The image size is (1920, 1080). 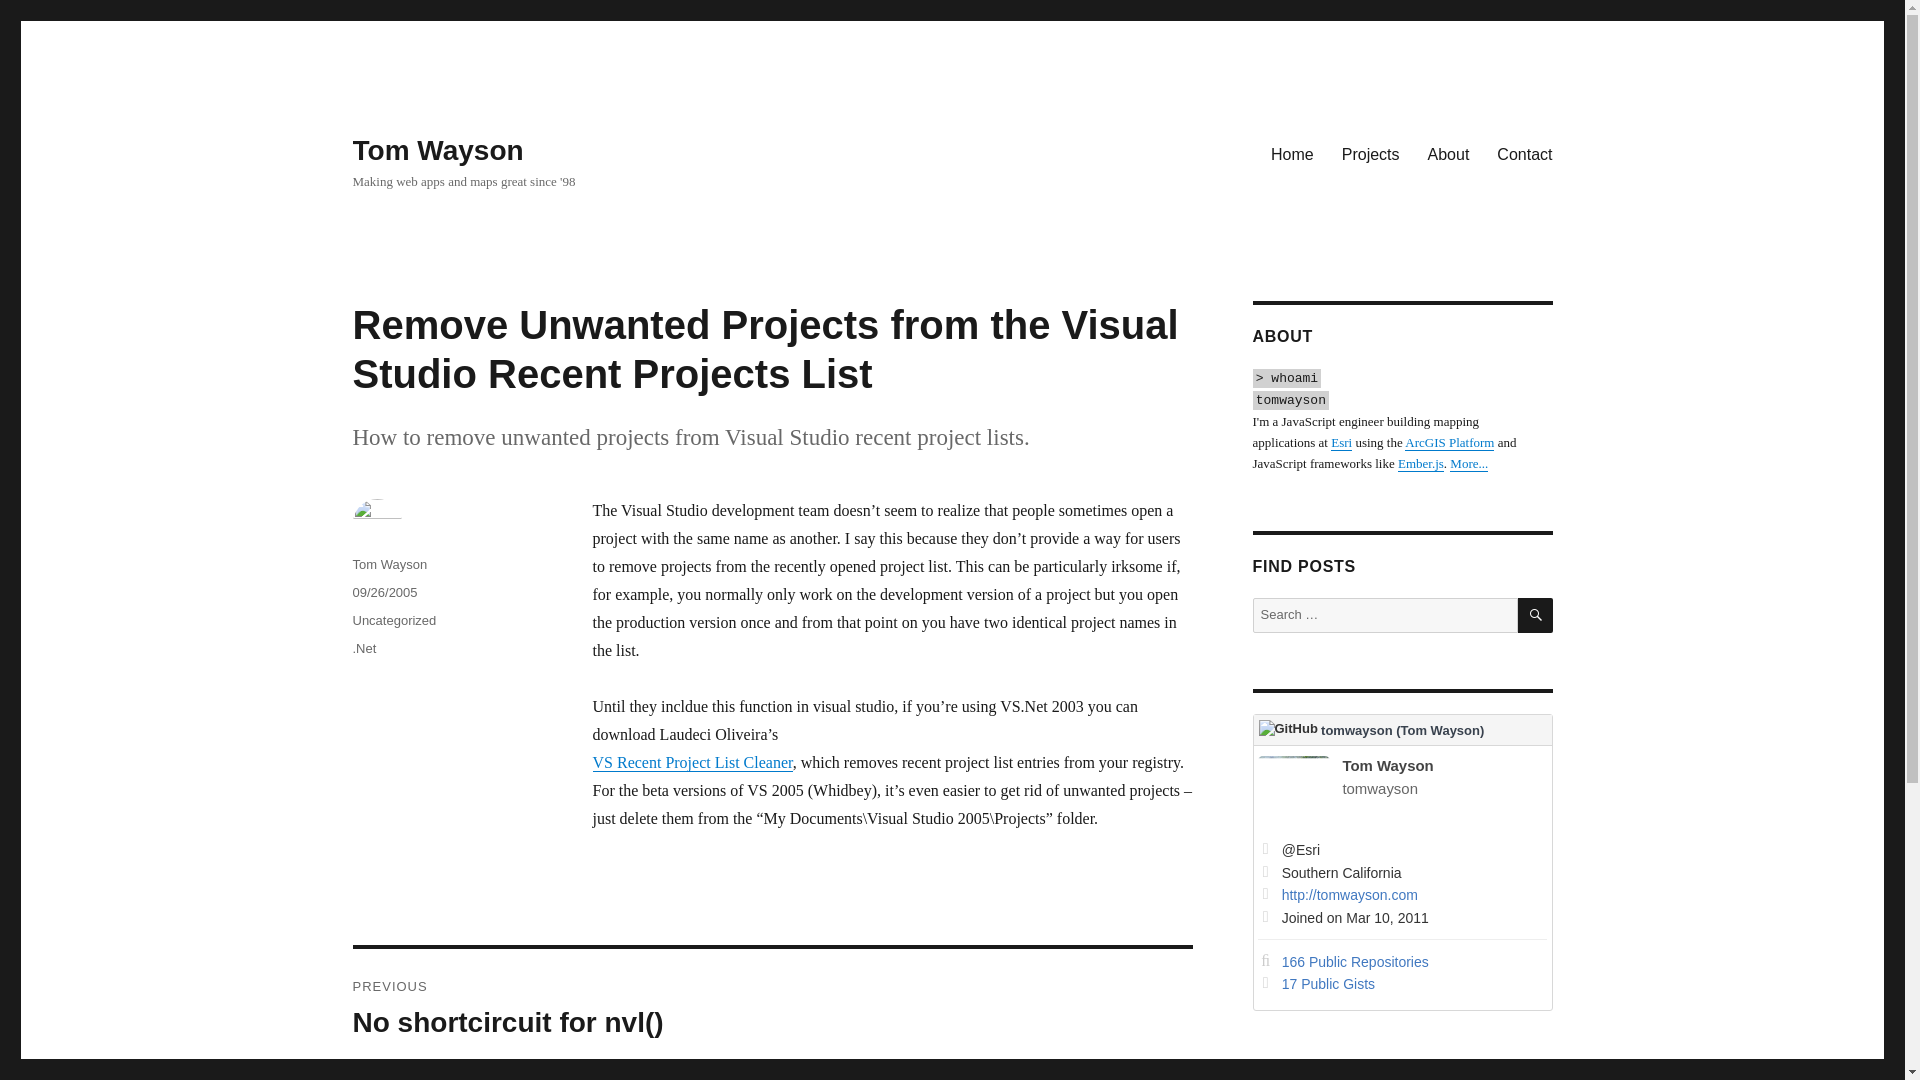 I want to click on Home, so click(x=1292, y=153).